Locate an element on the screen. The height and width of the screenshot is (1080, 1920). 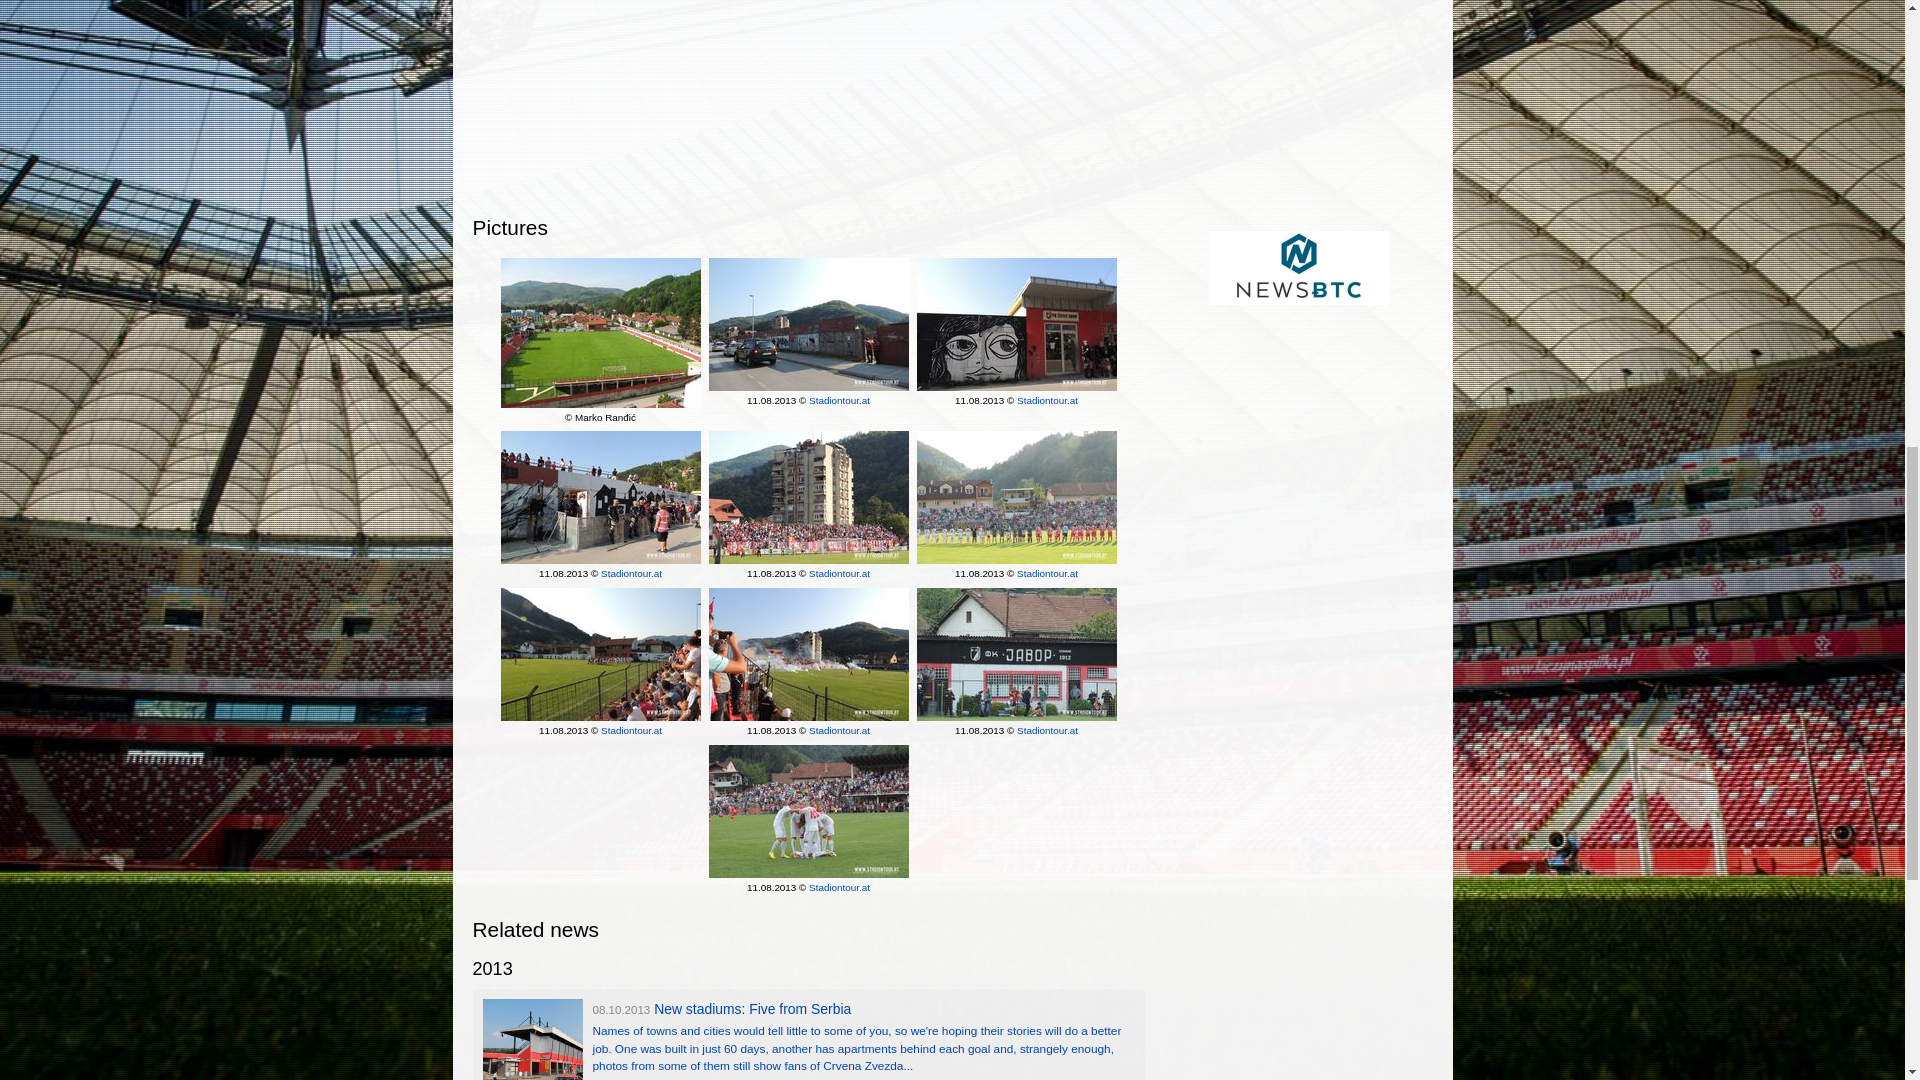
Stadion kraj Moravice: 450x600px, 53 kB is located at coordinates (600, 332).